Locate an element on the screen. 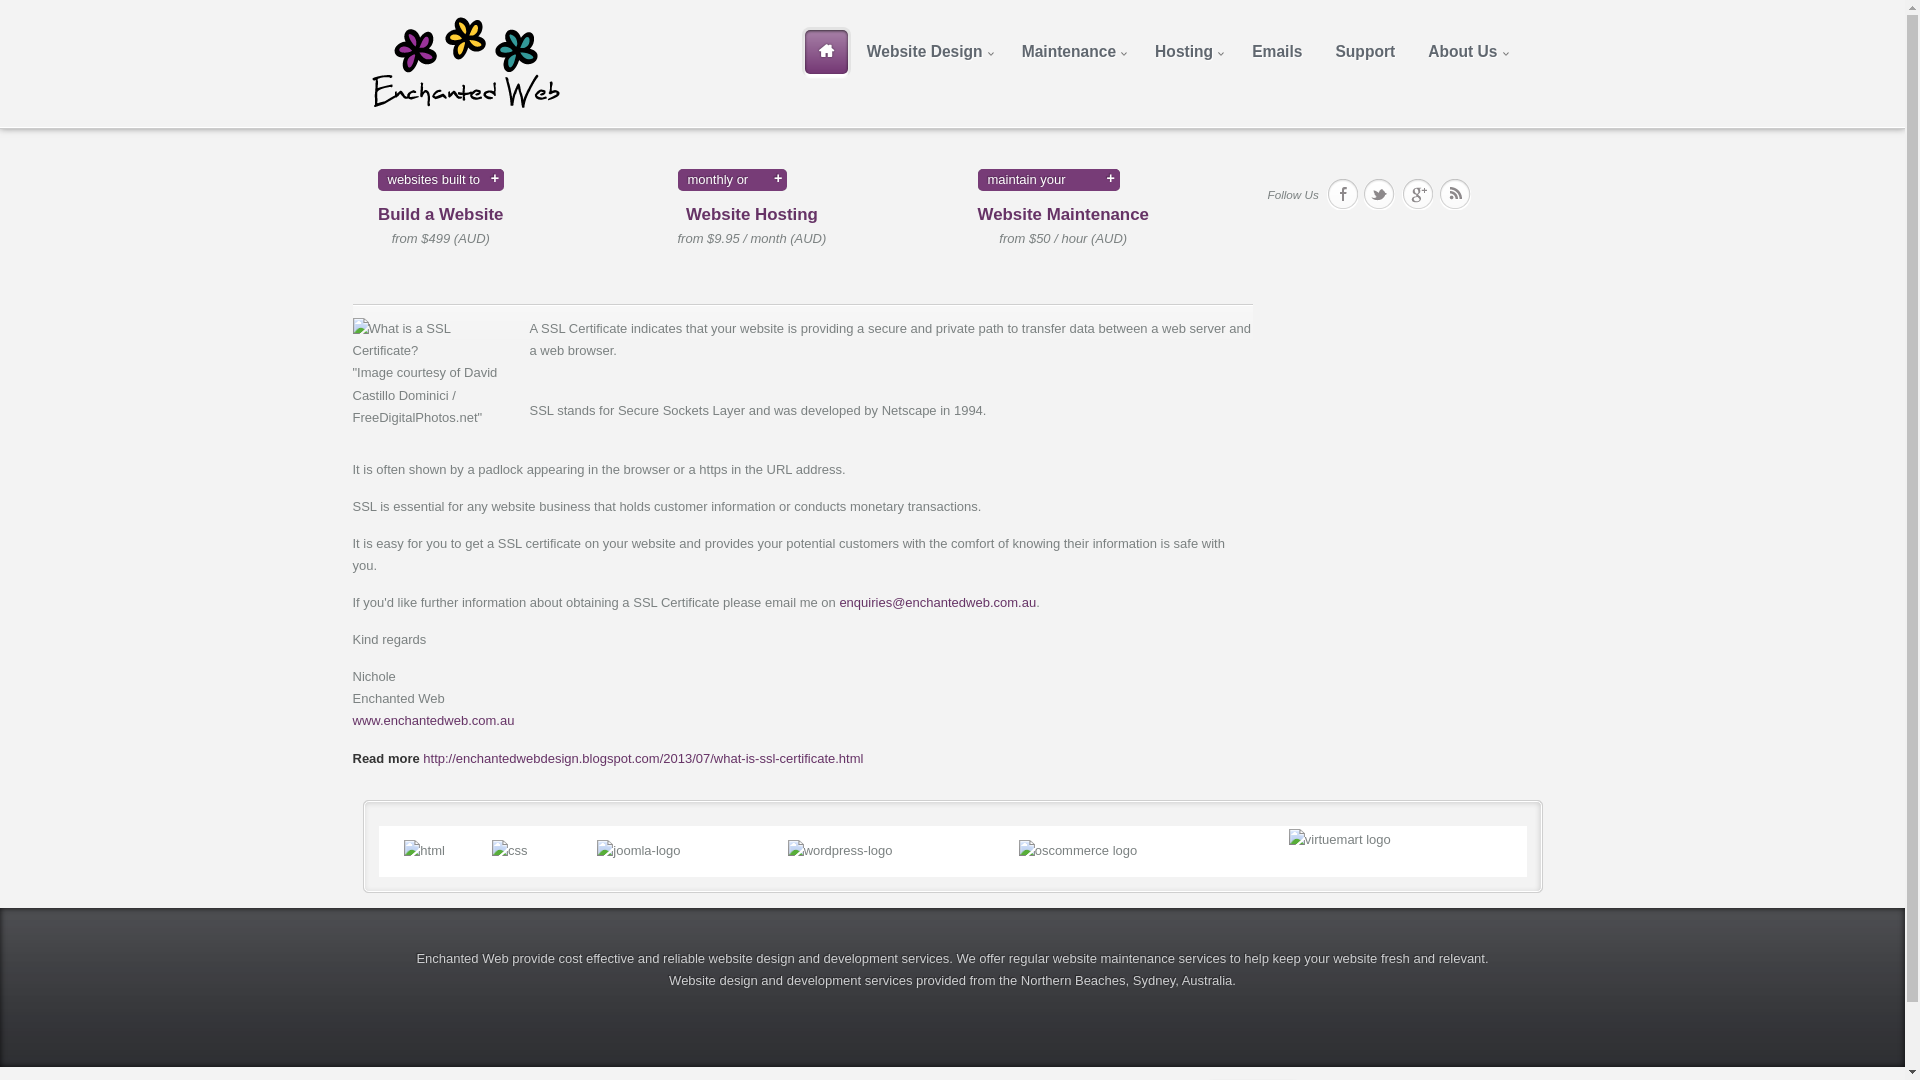 The width and height of the screenshot is (1920, 1080). enquiries@enchantedweb.com.au is located at coordinates (938, 602).